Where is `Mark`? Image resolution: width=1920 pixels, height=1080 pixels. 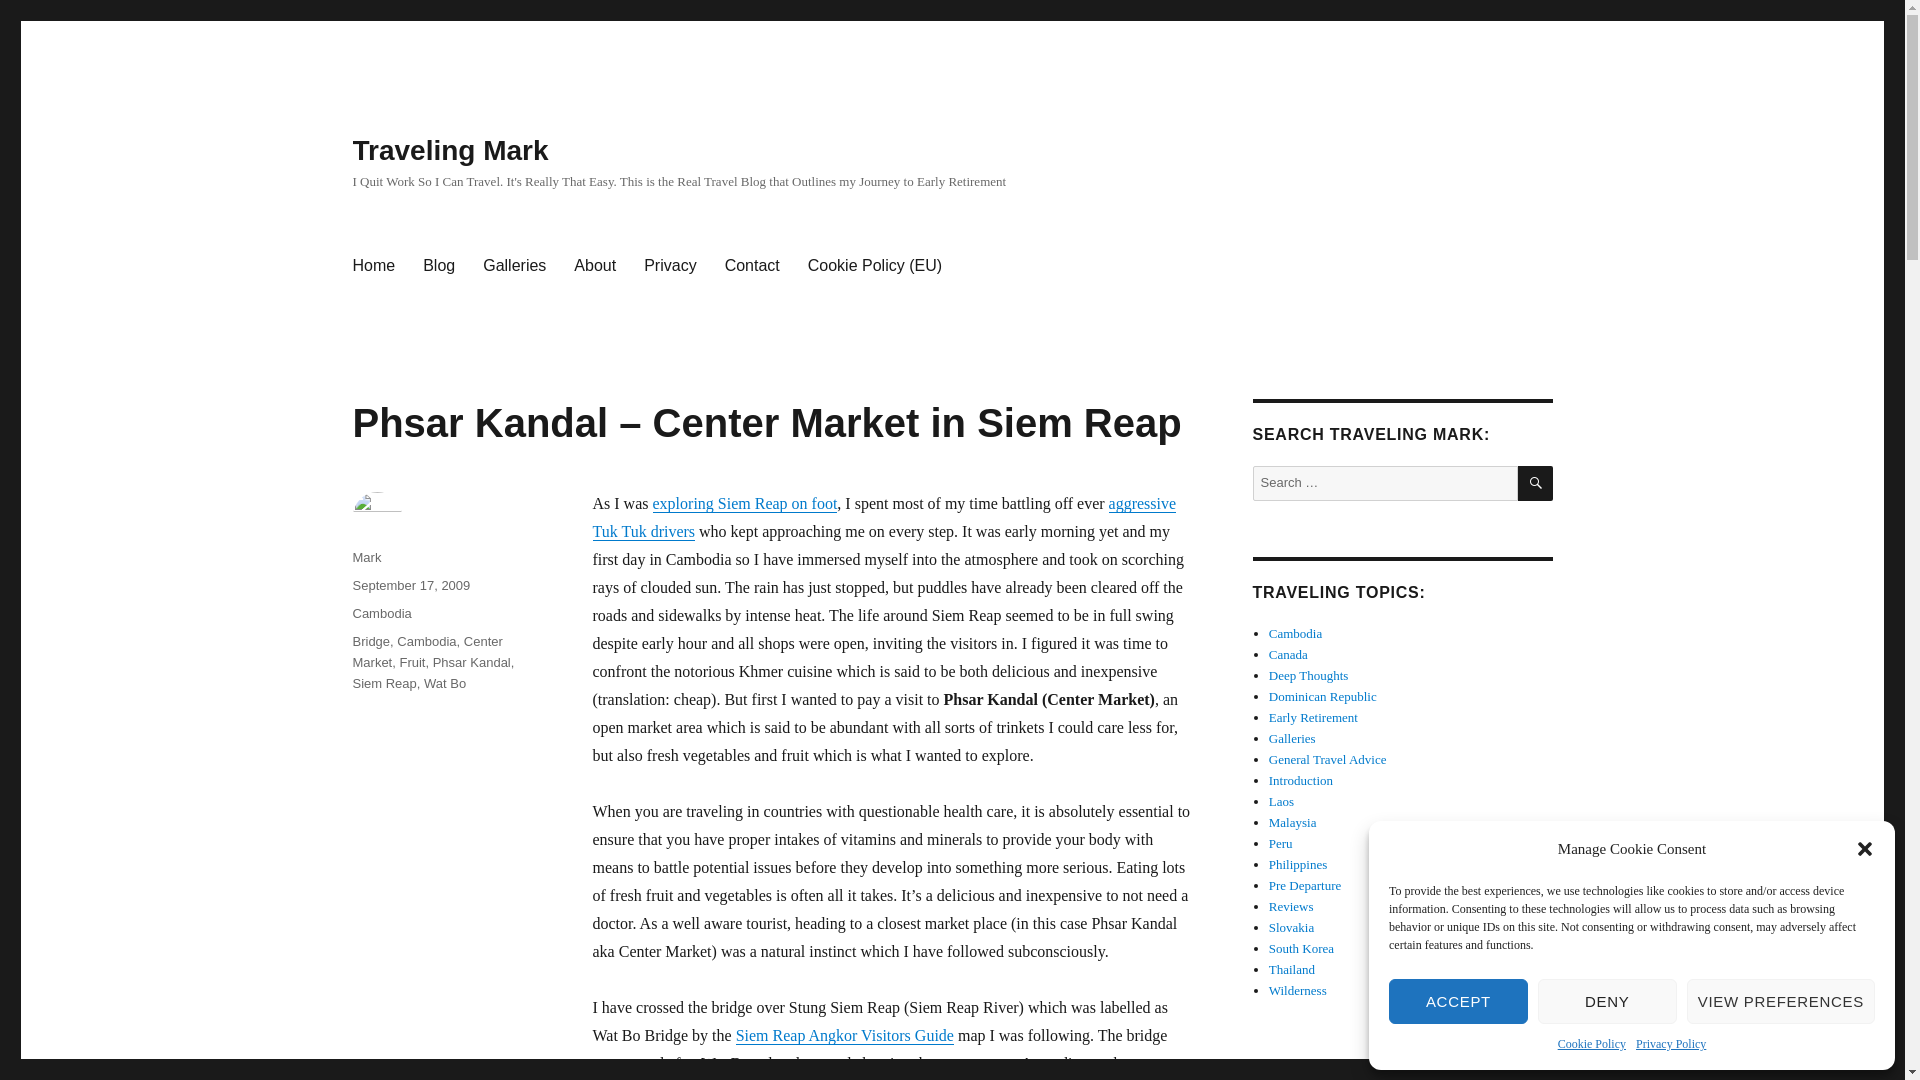
Mark is located at coordinates (366, 556).